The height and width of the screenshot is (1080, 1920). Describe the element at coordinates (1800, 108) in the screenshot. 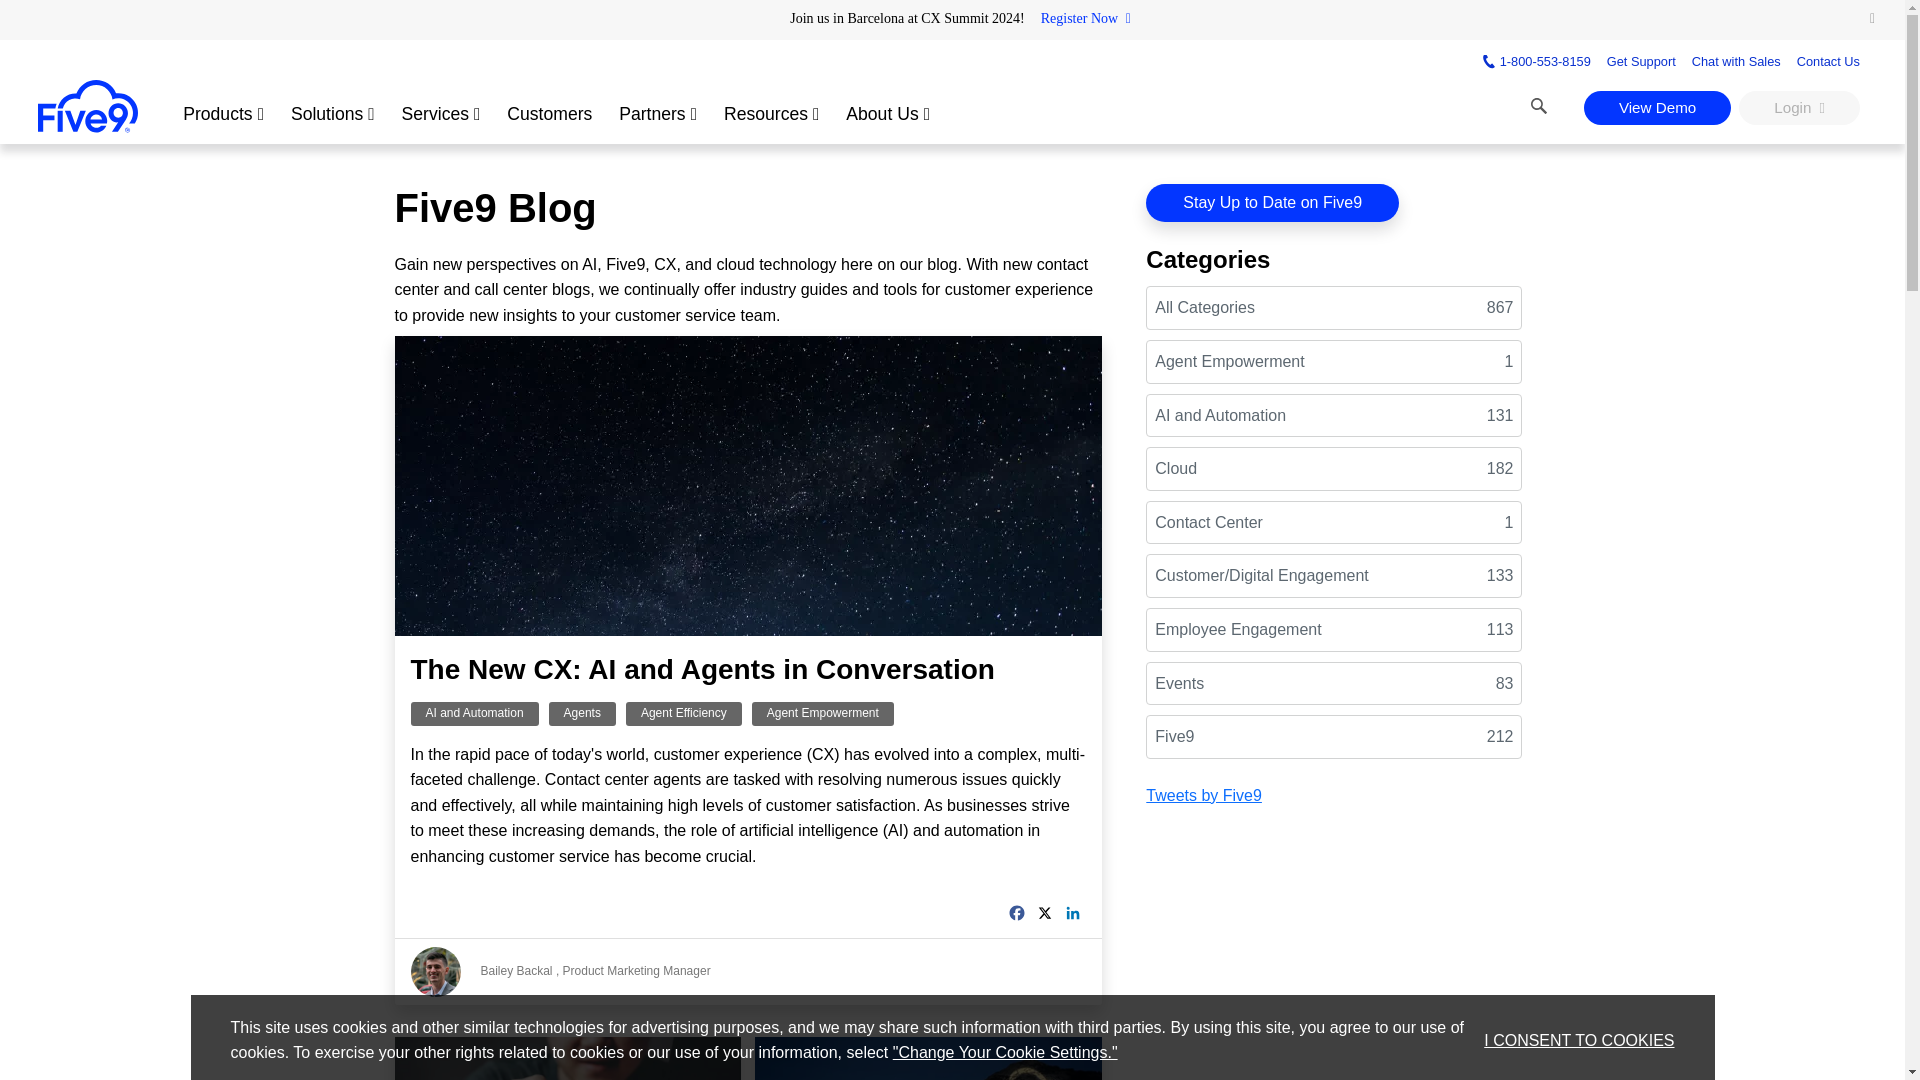

I see `Login` at that location.